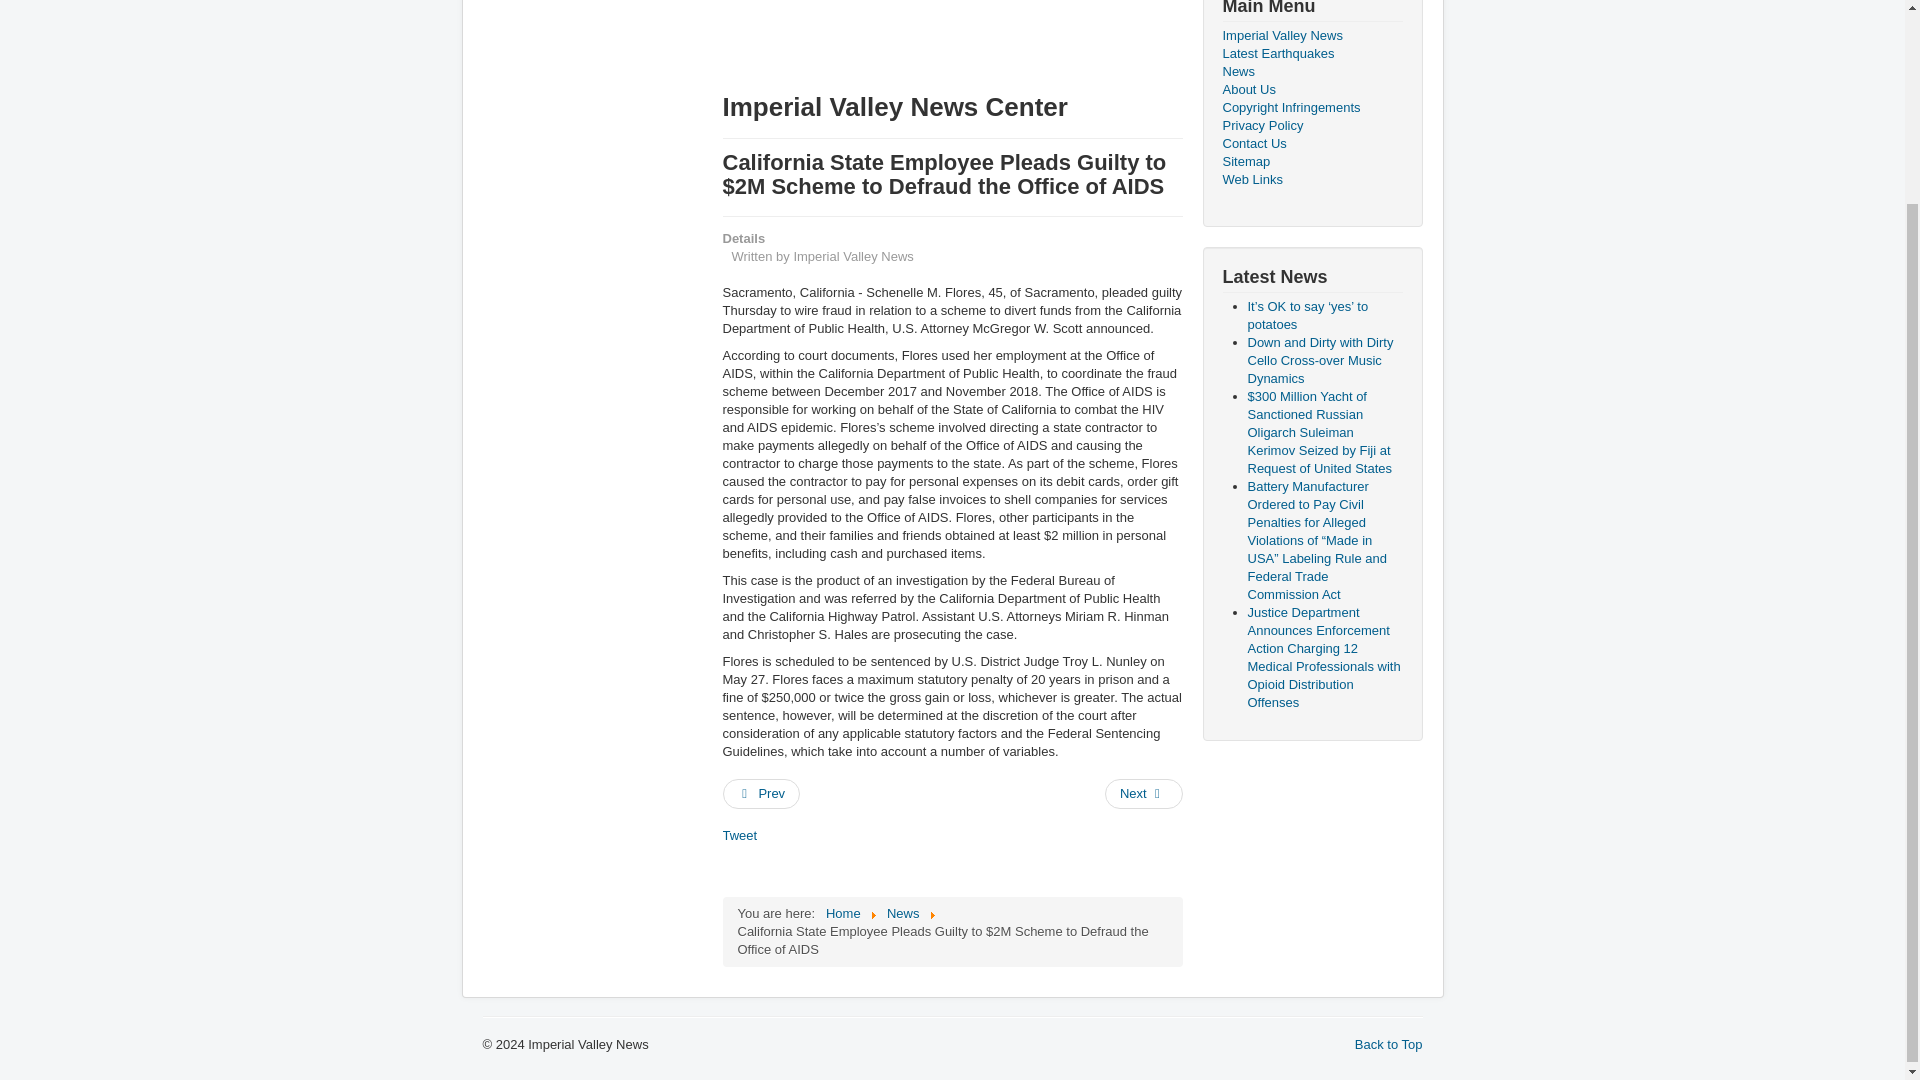 The height and width of the screenshot is (1080, 1920). I want to click on Web Links, so click(1311, 180).